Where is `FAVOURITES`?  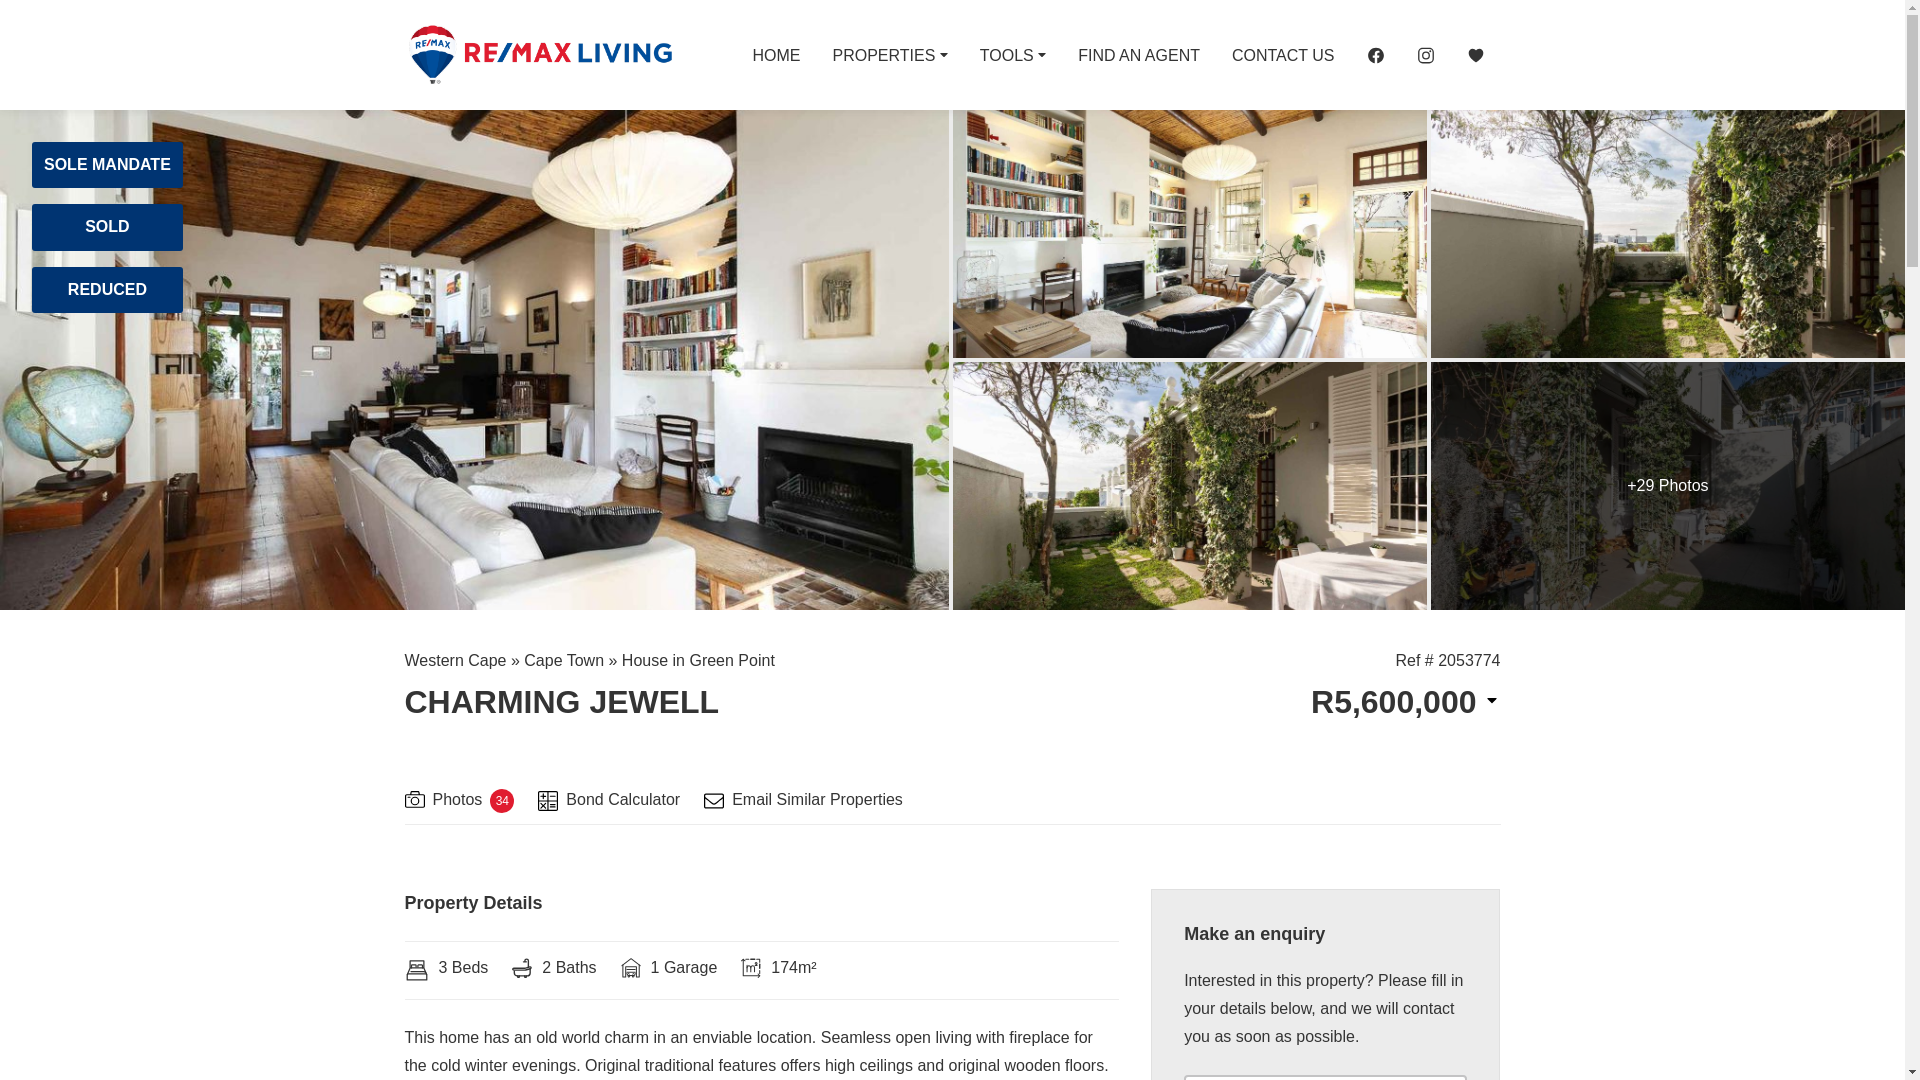 FAVOURITES is located at coordinates (1474, 54).